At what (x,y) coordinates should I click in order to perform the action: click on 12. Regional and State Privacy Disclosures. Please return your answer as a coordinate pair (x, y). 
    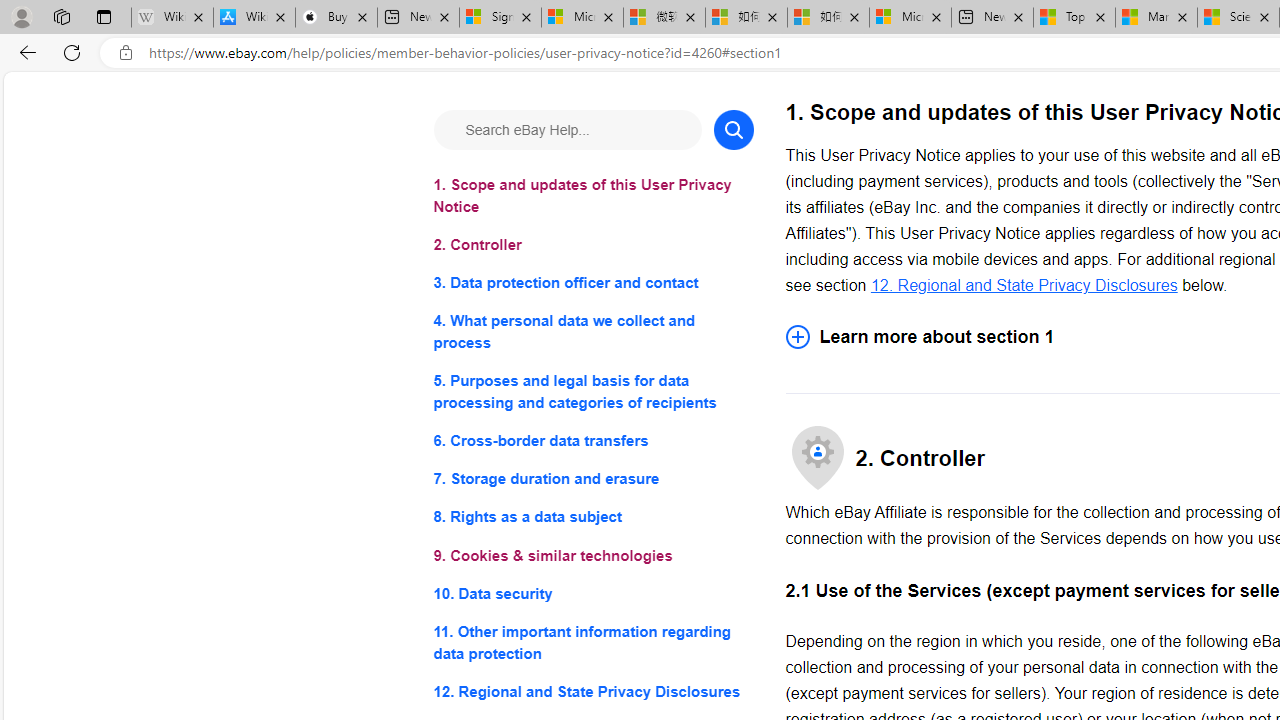
    Looking at the image, I should click on (1024, 284).